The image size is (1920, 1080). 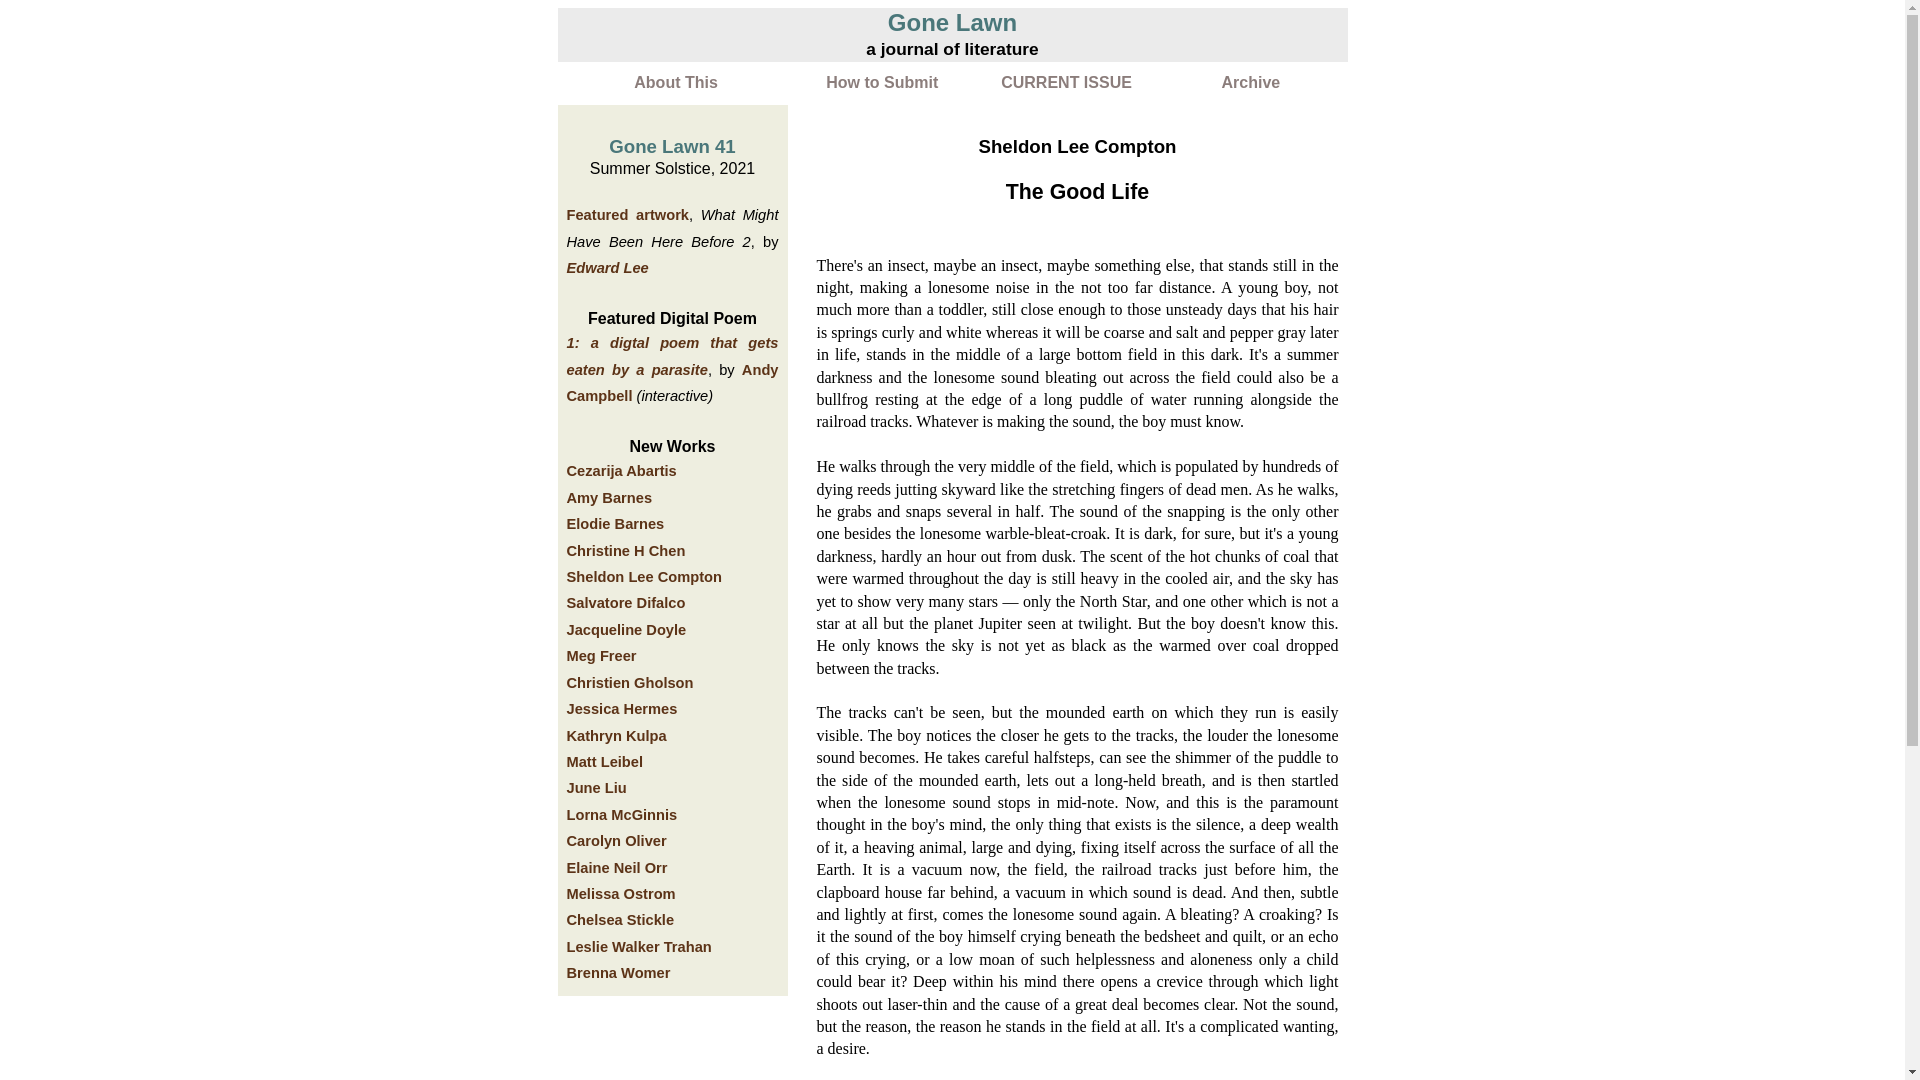 I want to click on Amy Barnes, so click(x=609, y=498).